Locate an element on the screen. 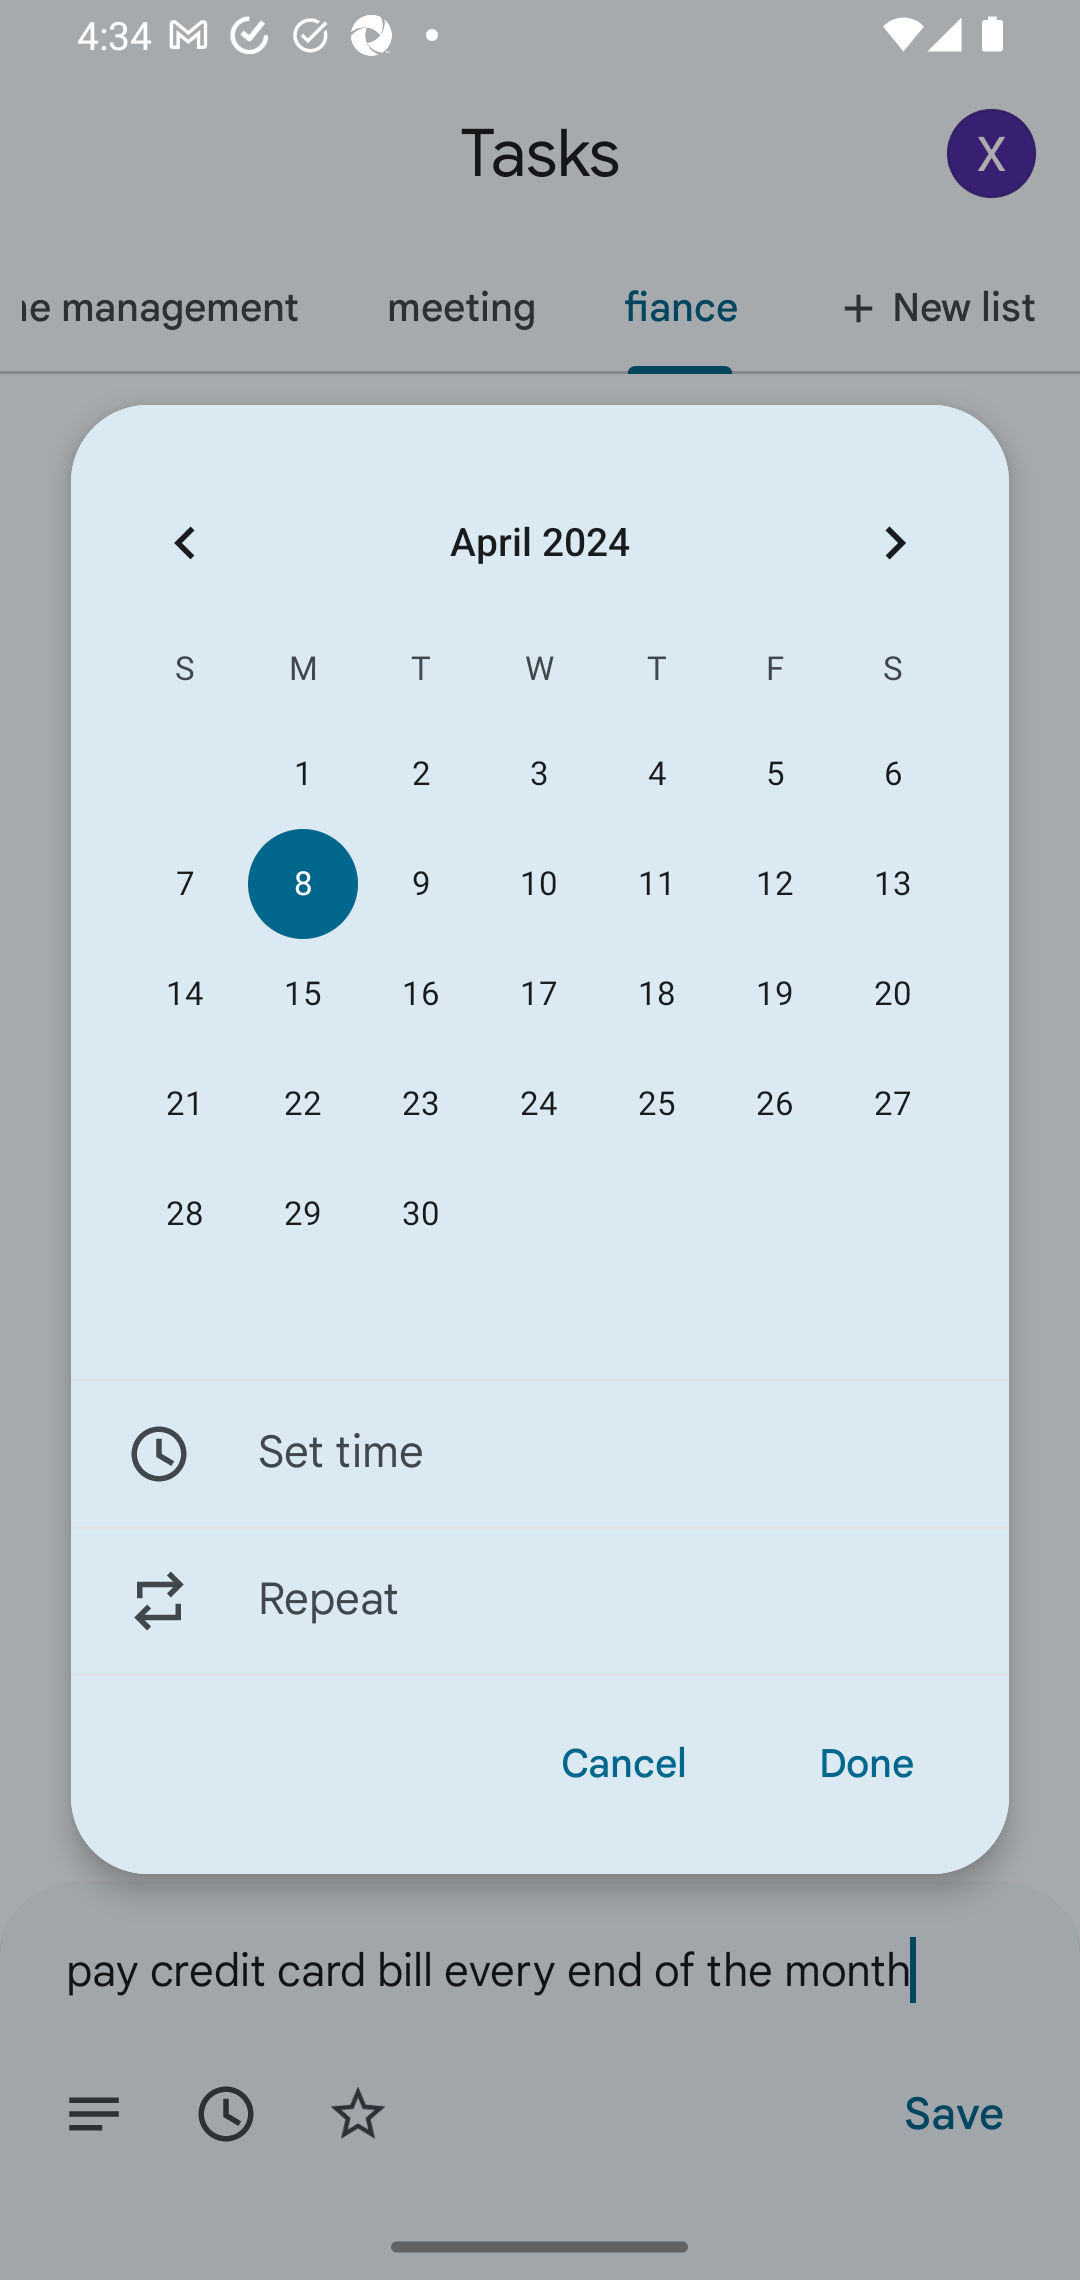 Image resolution: width=1080 pixels, height=2280 pixels. 6 06 April 2024 is located at coordinates (892, 774).